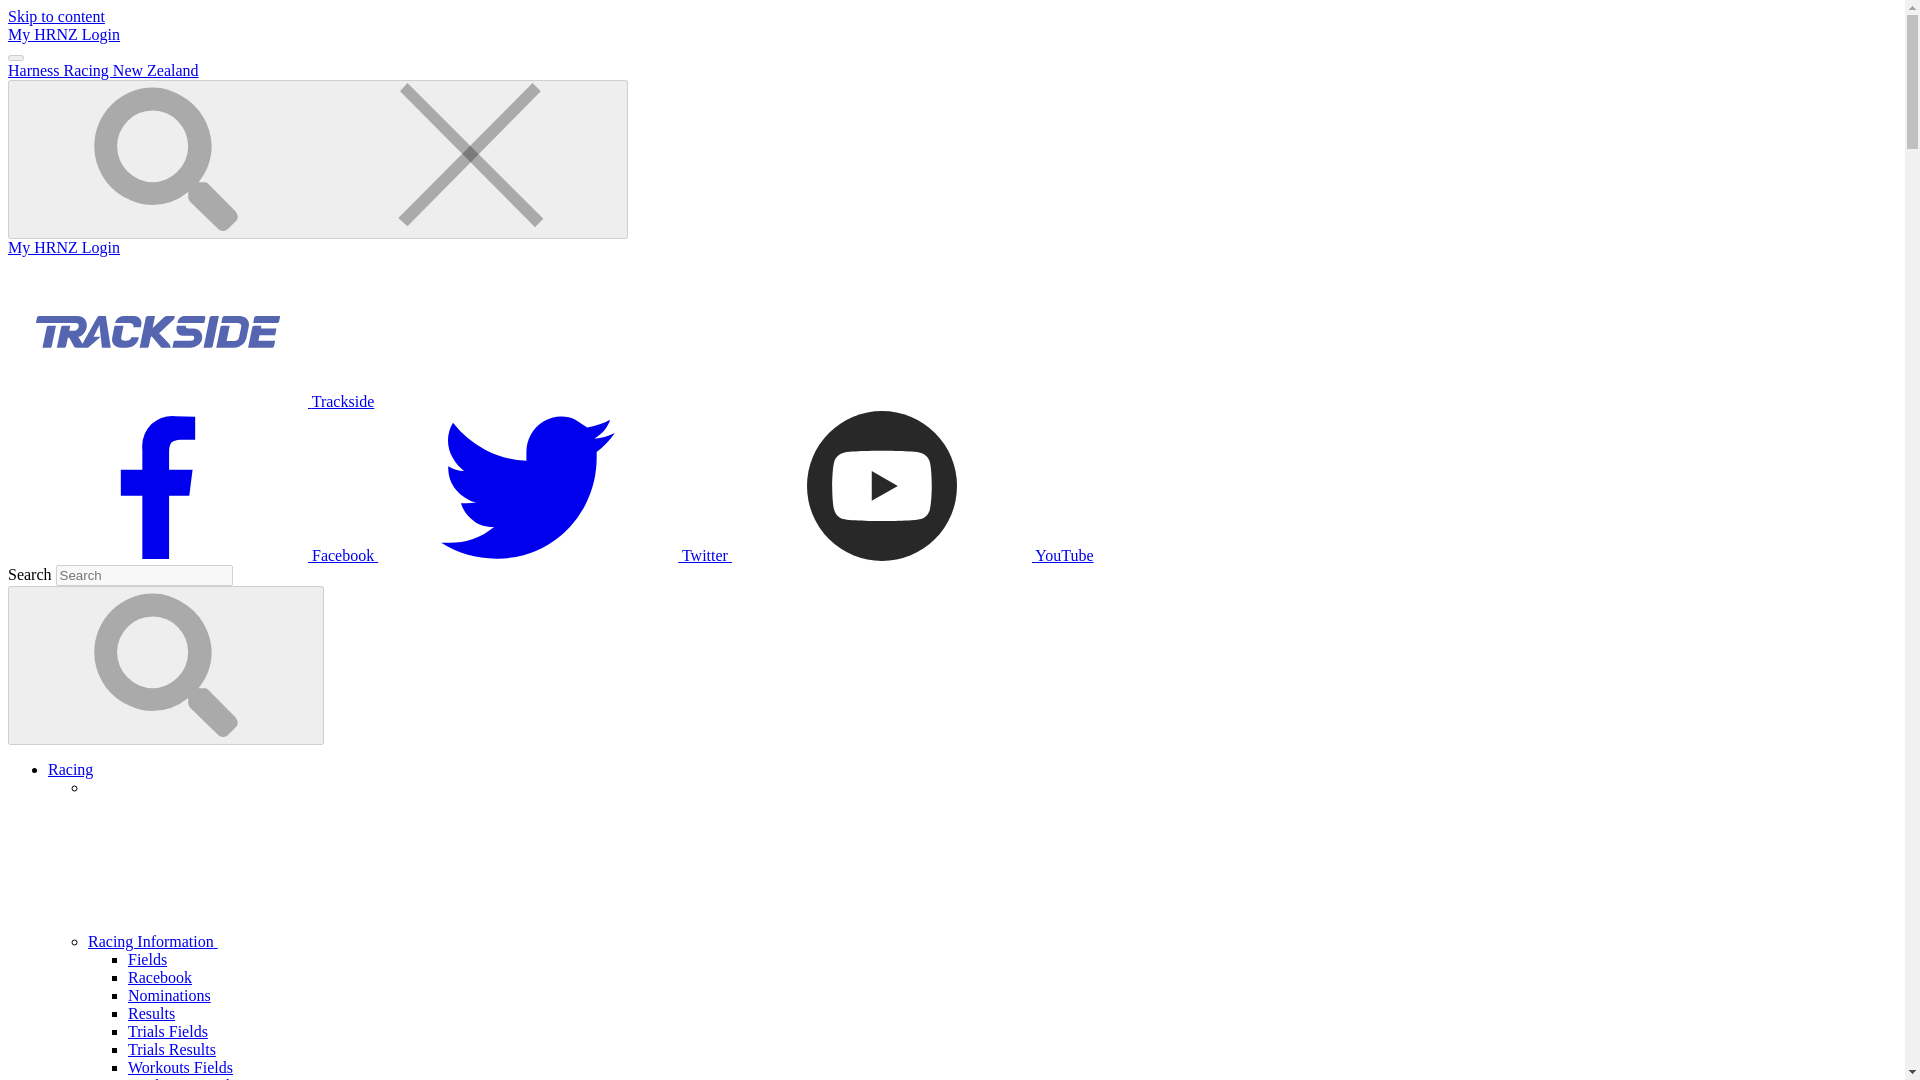 Image resolution: width=1920 pixels, height=1080 pixels. What do you see at coordinates (63, 246) in the screenshot?
I see `My HRNZ Login` at bounding box center [63, 246].